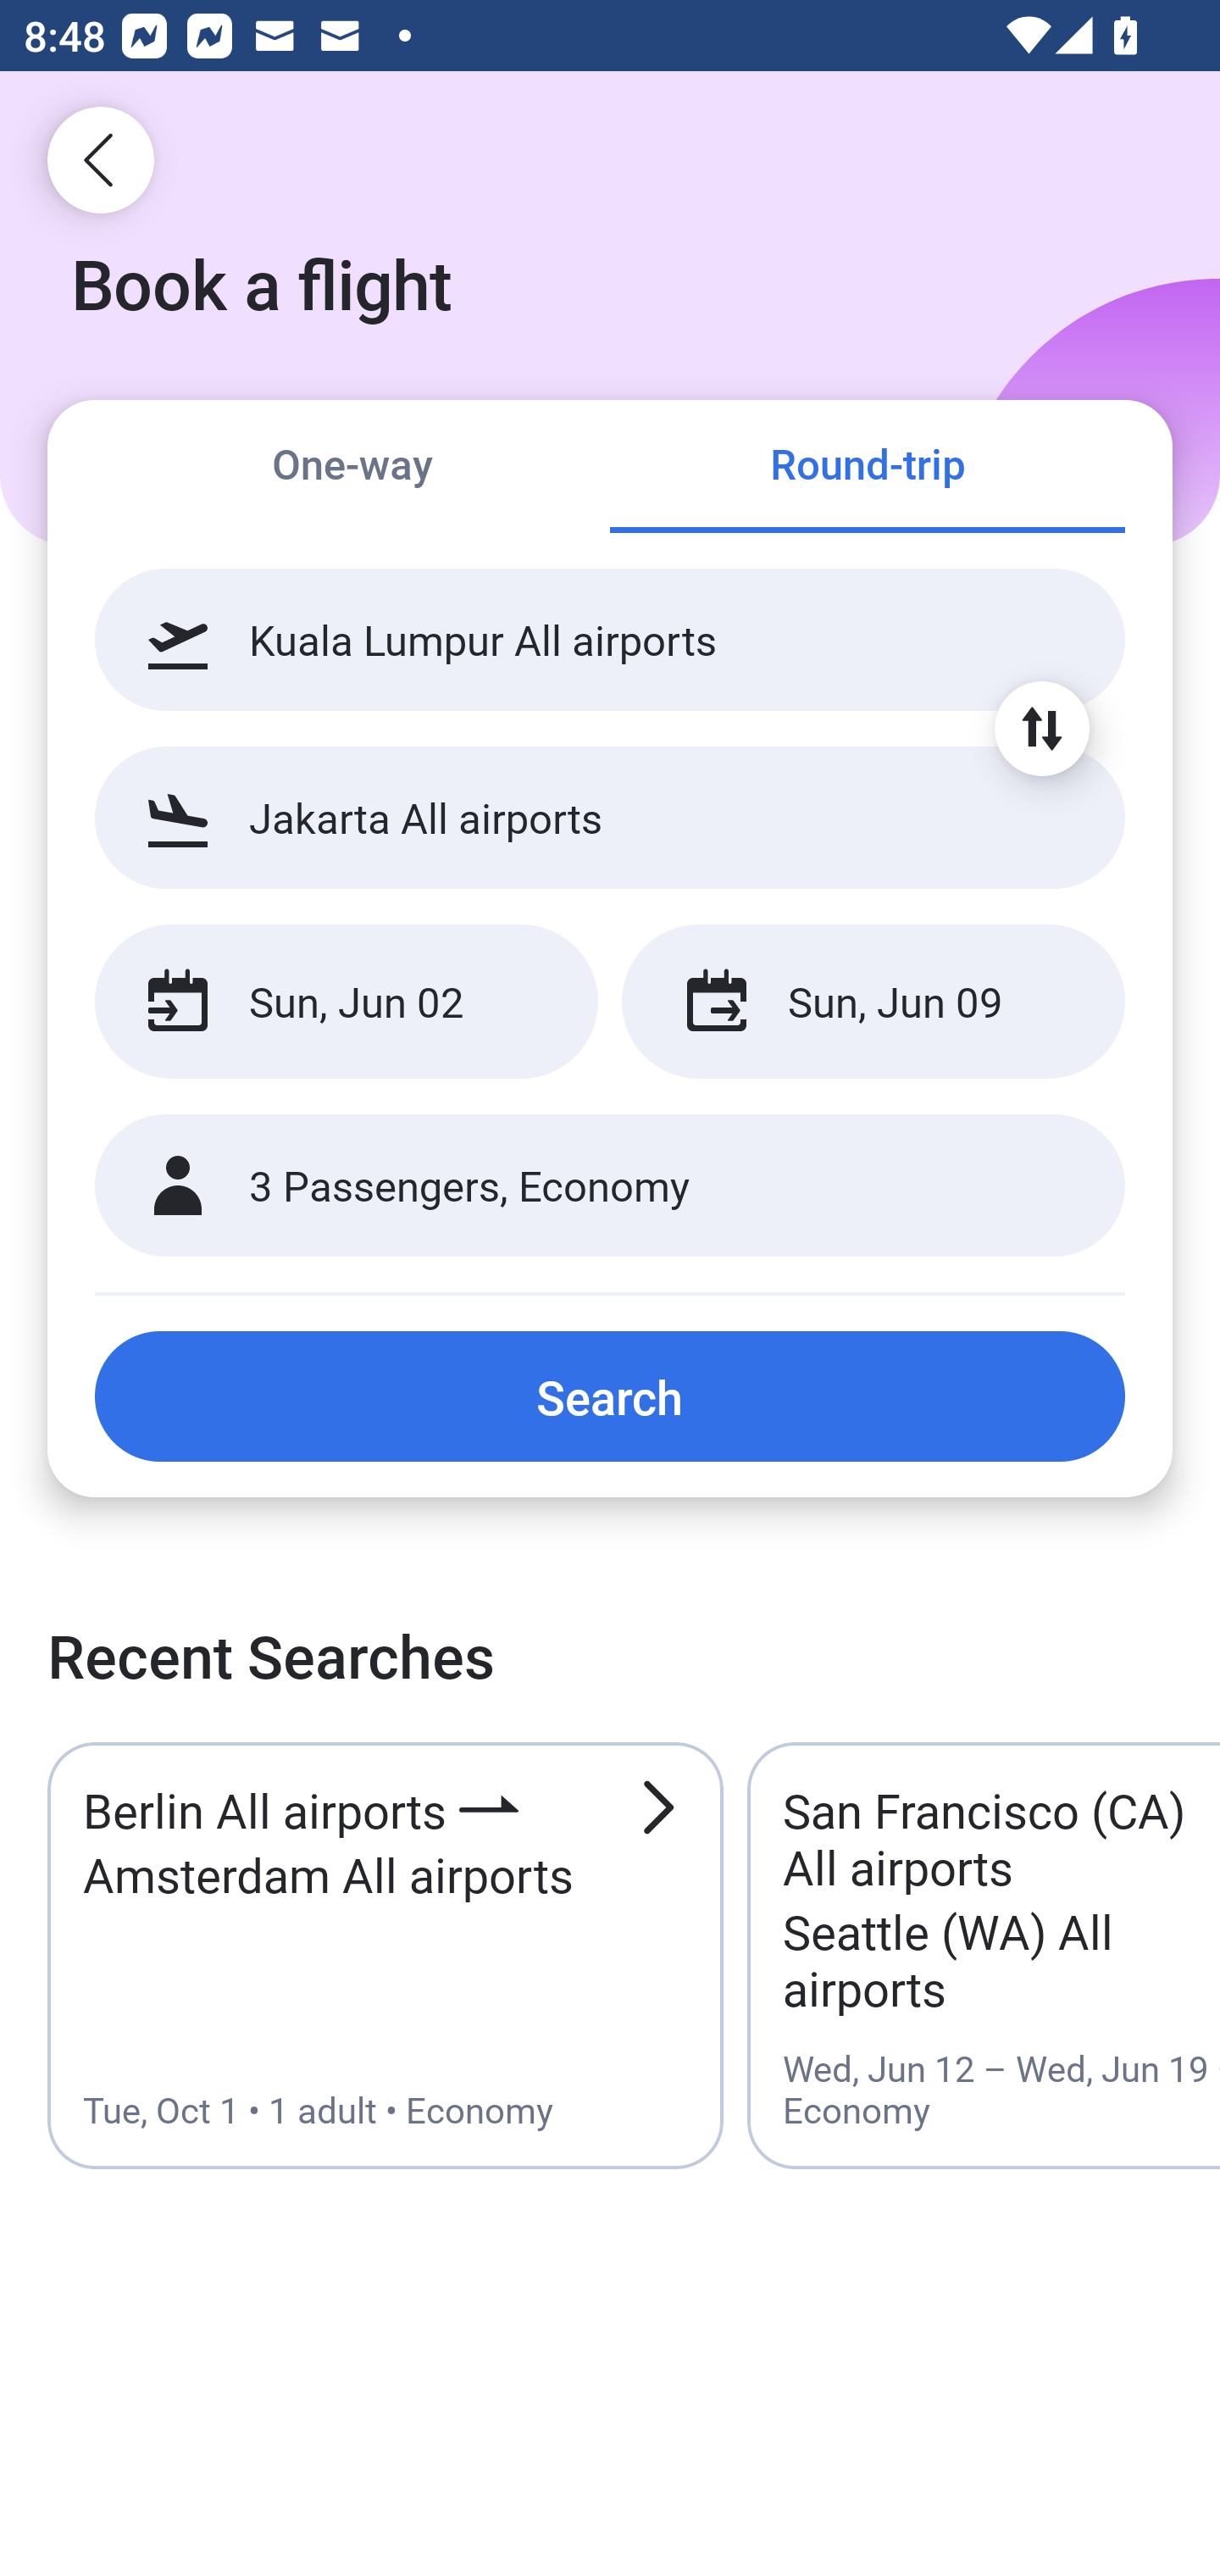 This screenshot has height=2576, width=1220. Describe the element at coordinates (346, 1002) in the screenshot. I see `Sun, Jun 02` at that location.